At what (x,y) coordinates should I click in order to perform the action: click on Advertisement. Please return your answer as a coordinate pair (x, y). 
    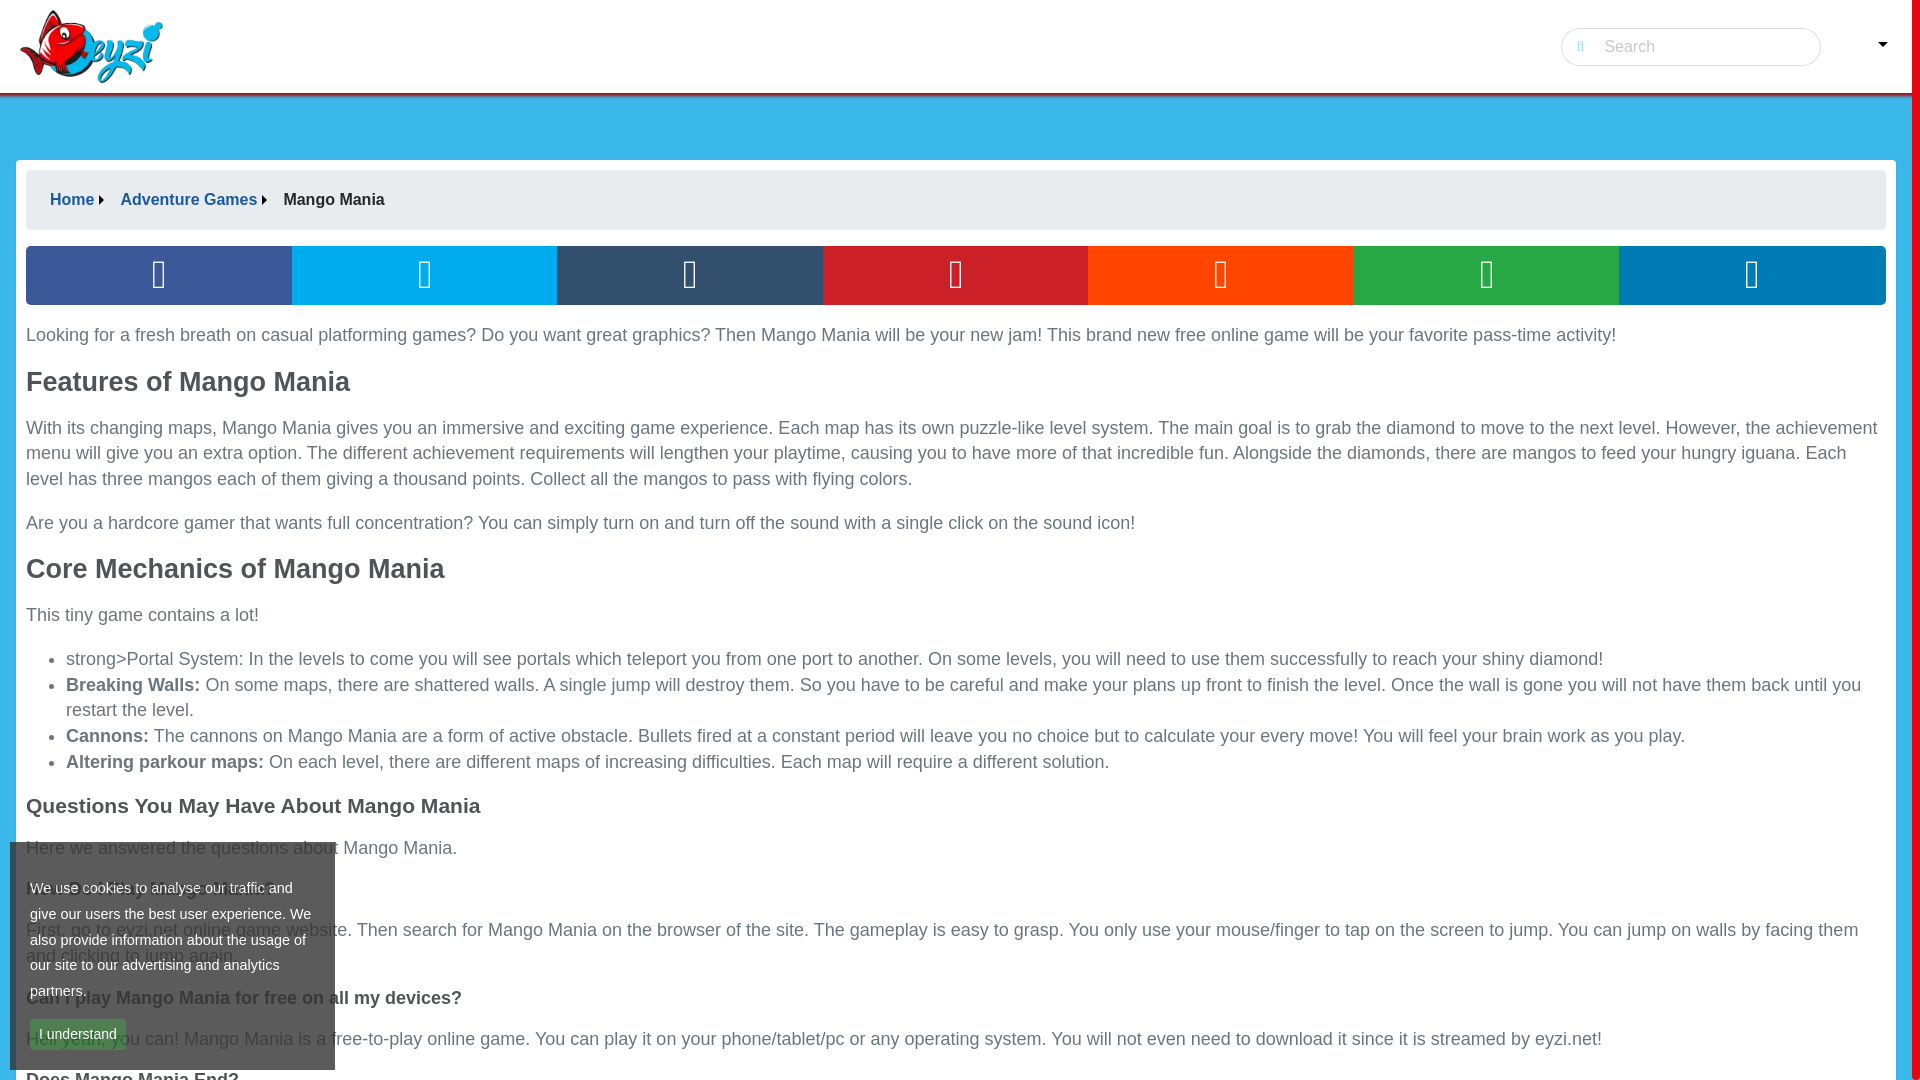
    Looking at the image, I should click on (954, 76).